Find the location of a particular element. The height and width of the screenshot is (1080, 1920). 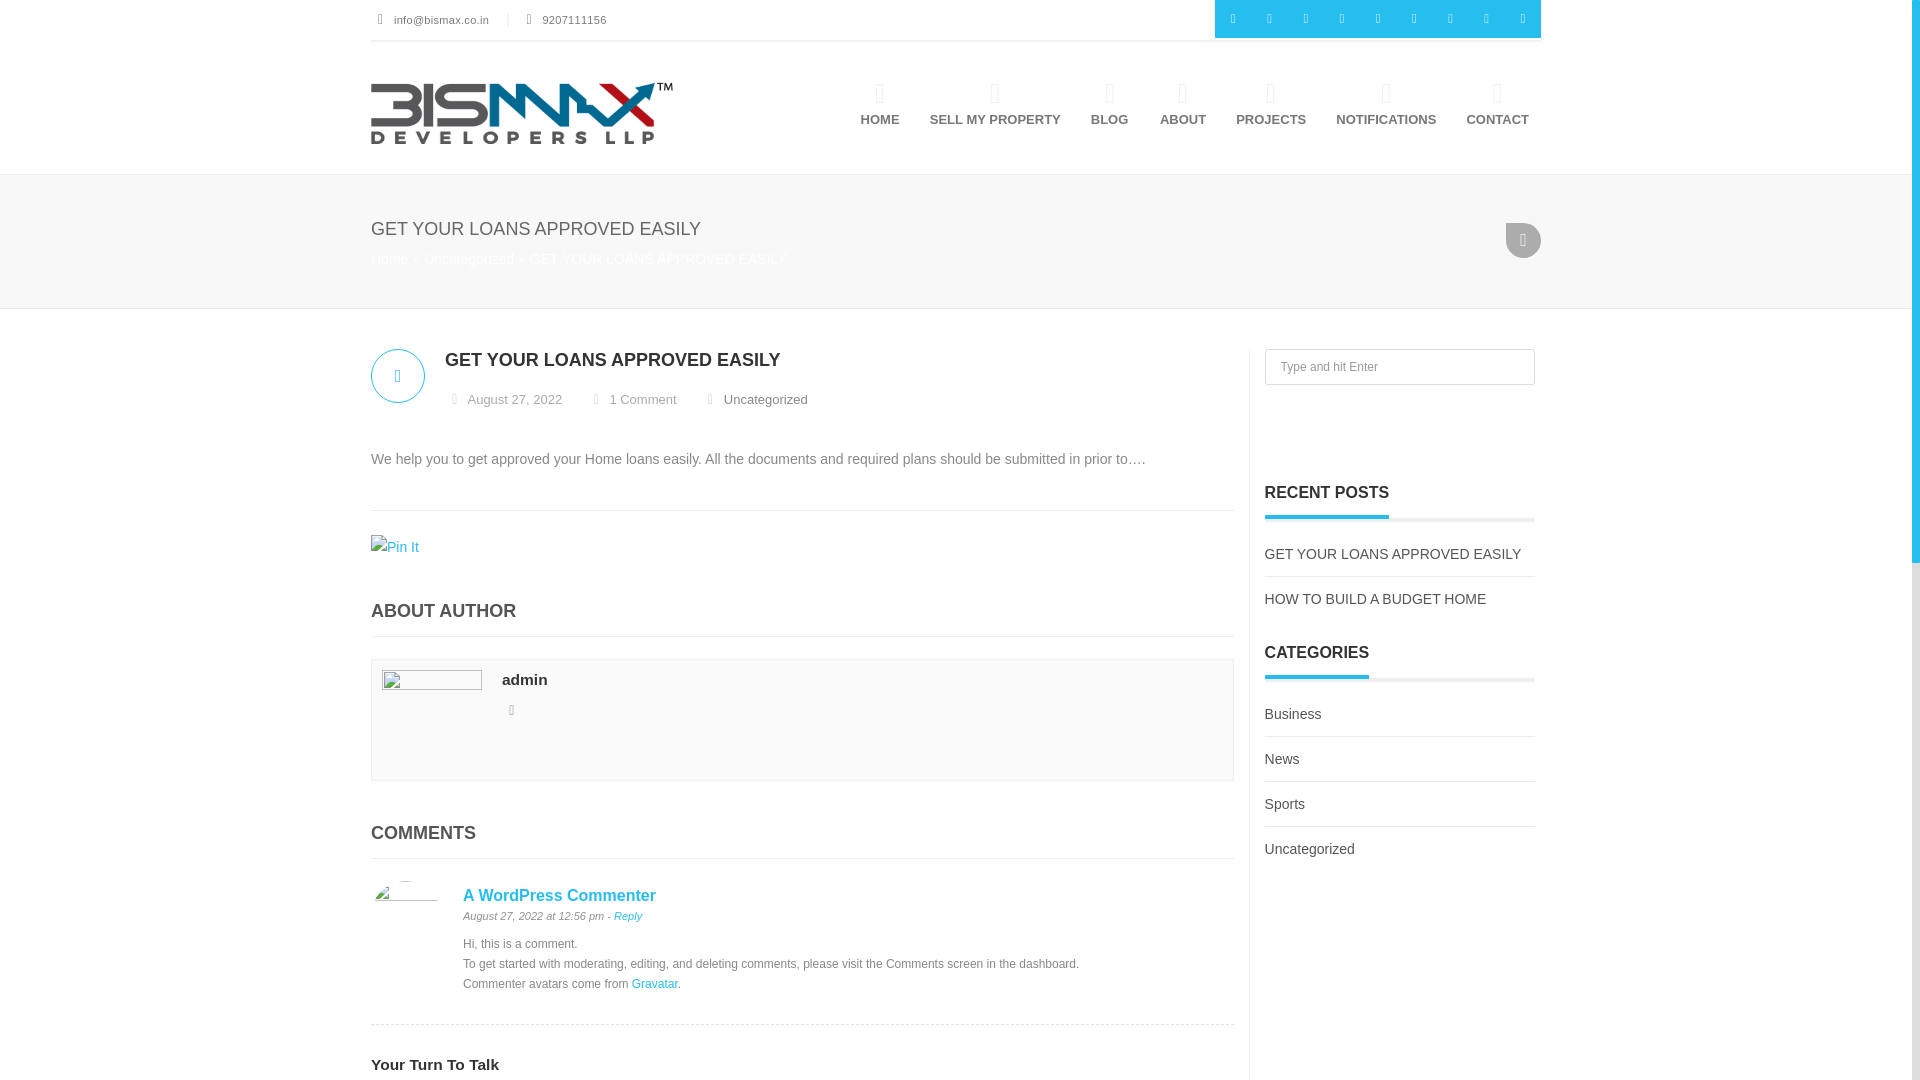

Vimeo is located at coordinates (1414, 18).